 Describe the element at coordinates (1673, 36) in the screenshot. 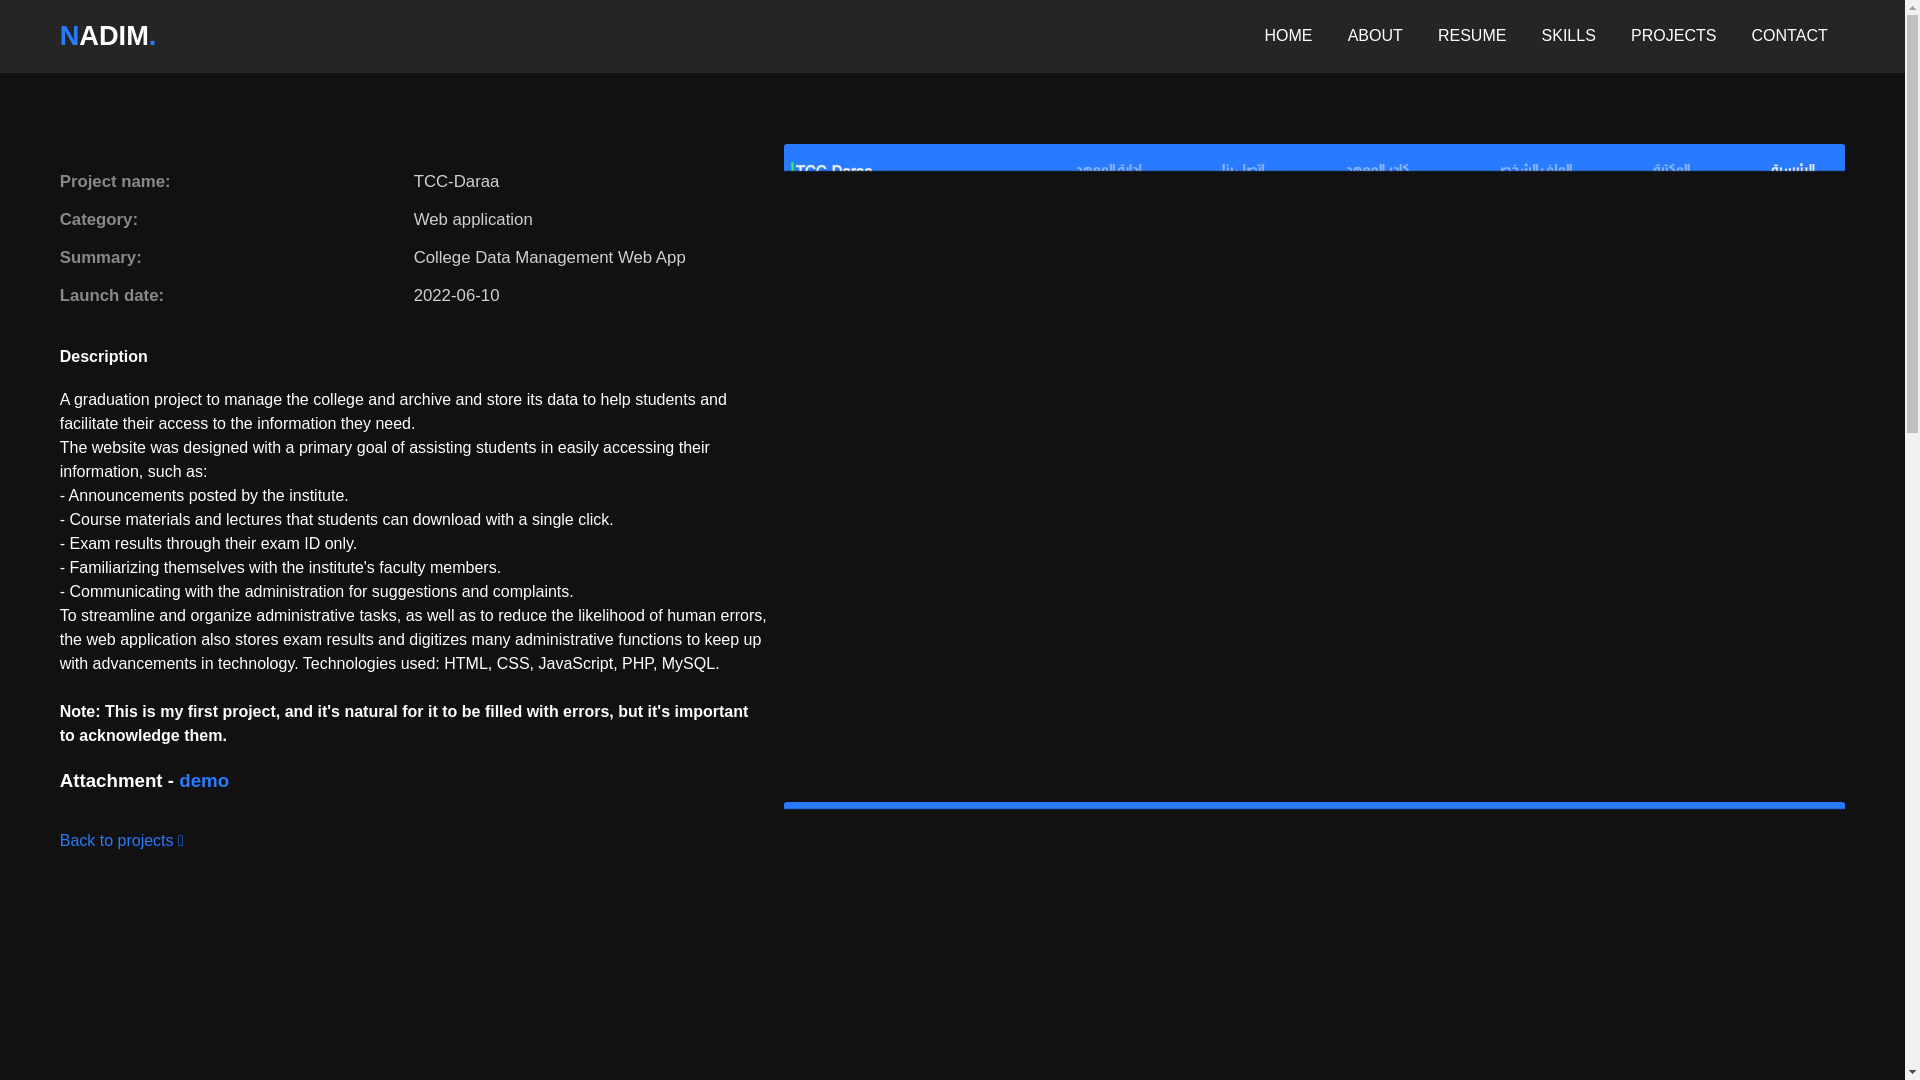

I see `PROJECTS` at that location.